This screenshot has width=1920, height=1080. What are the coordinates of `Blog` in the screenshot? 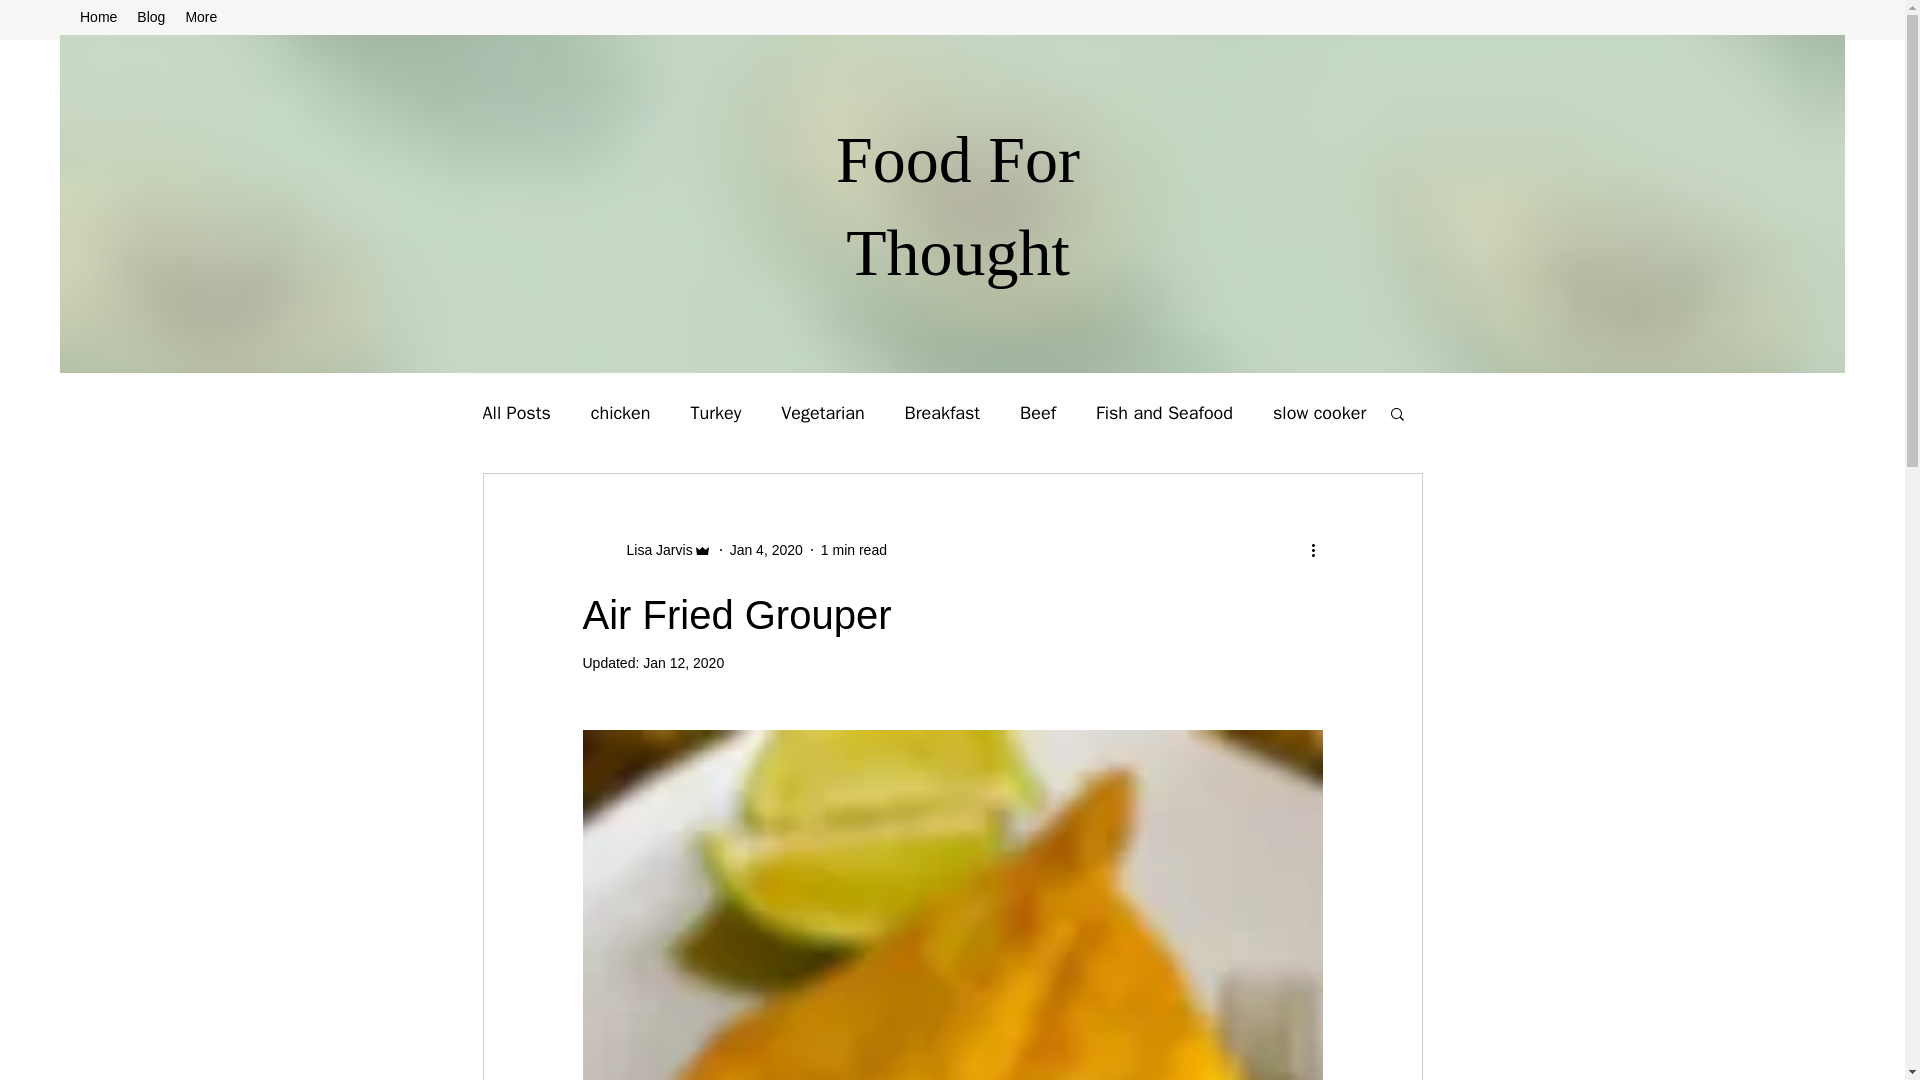 It's located at (150, 20).